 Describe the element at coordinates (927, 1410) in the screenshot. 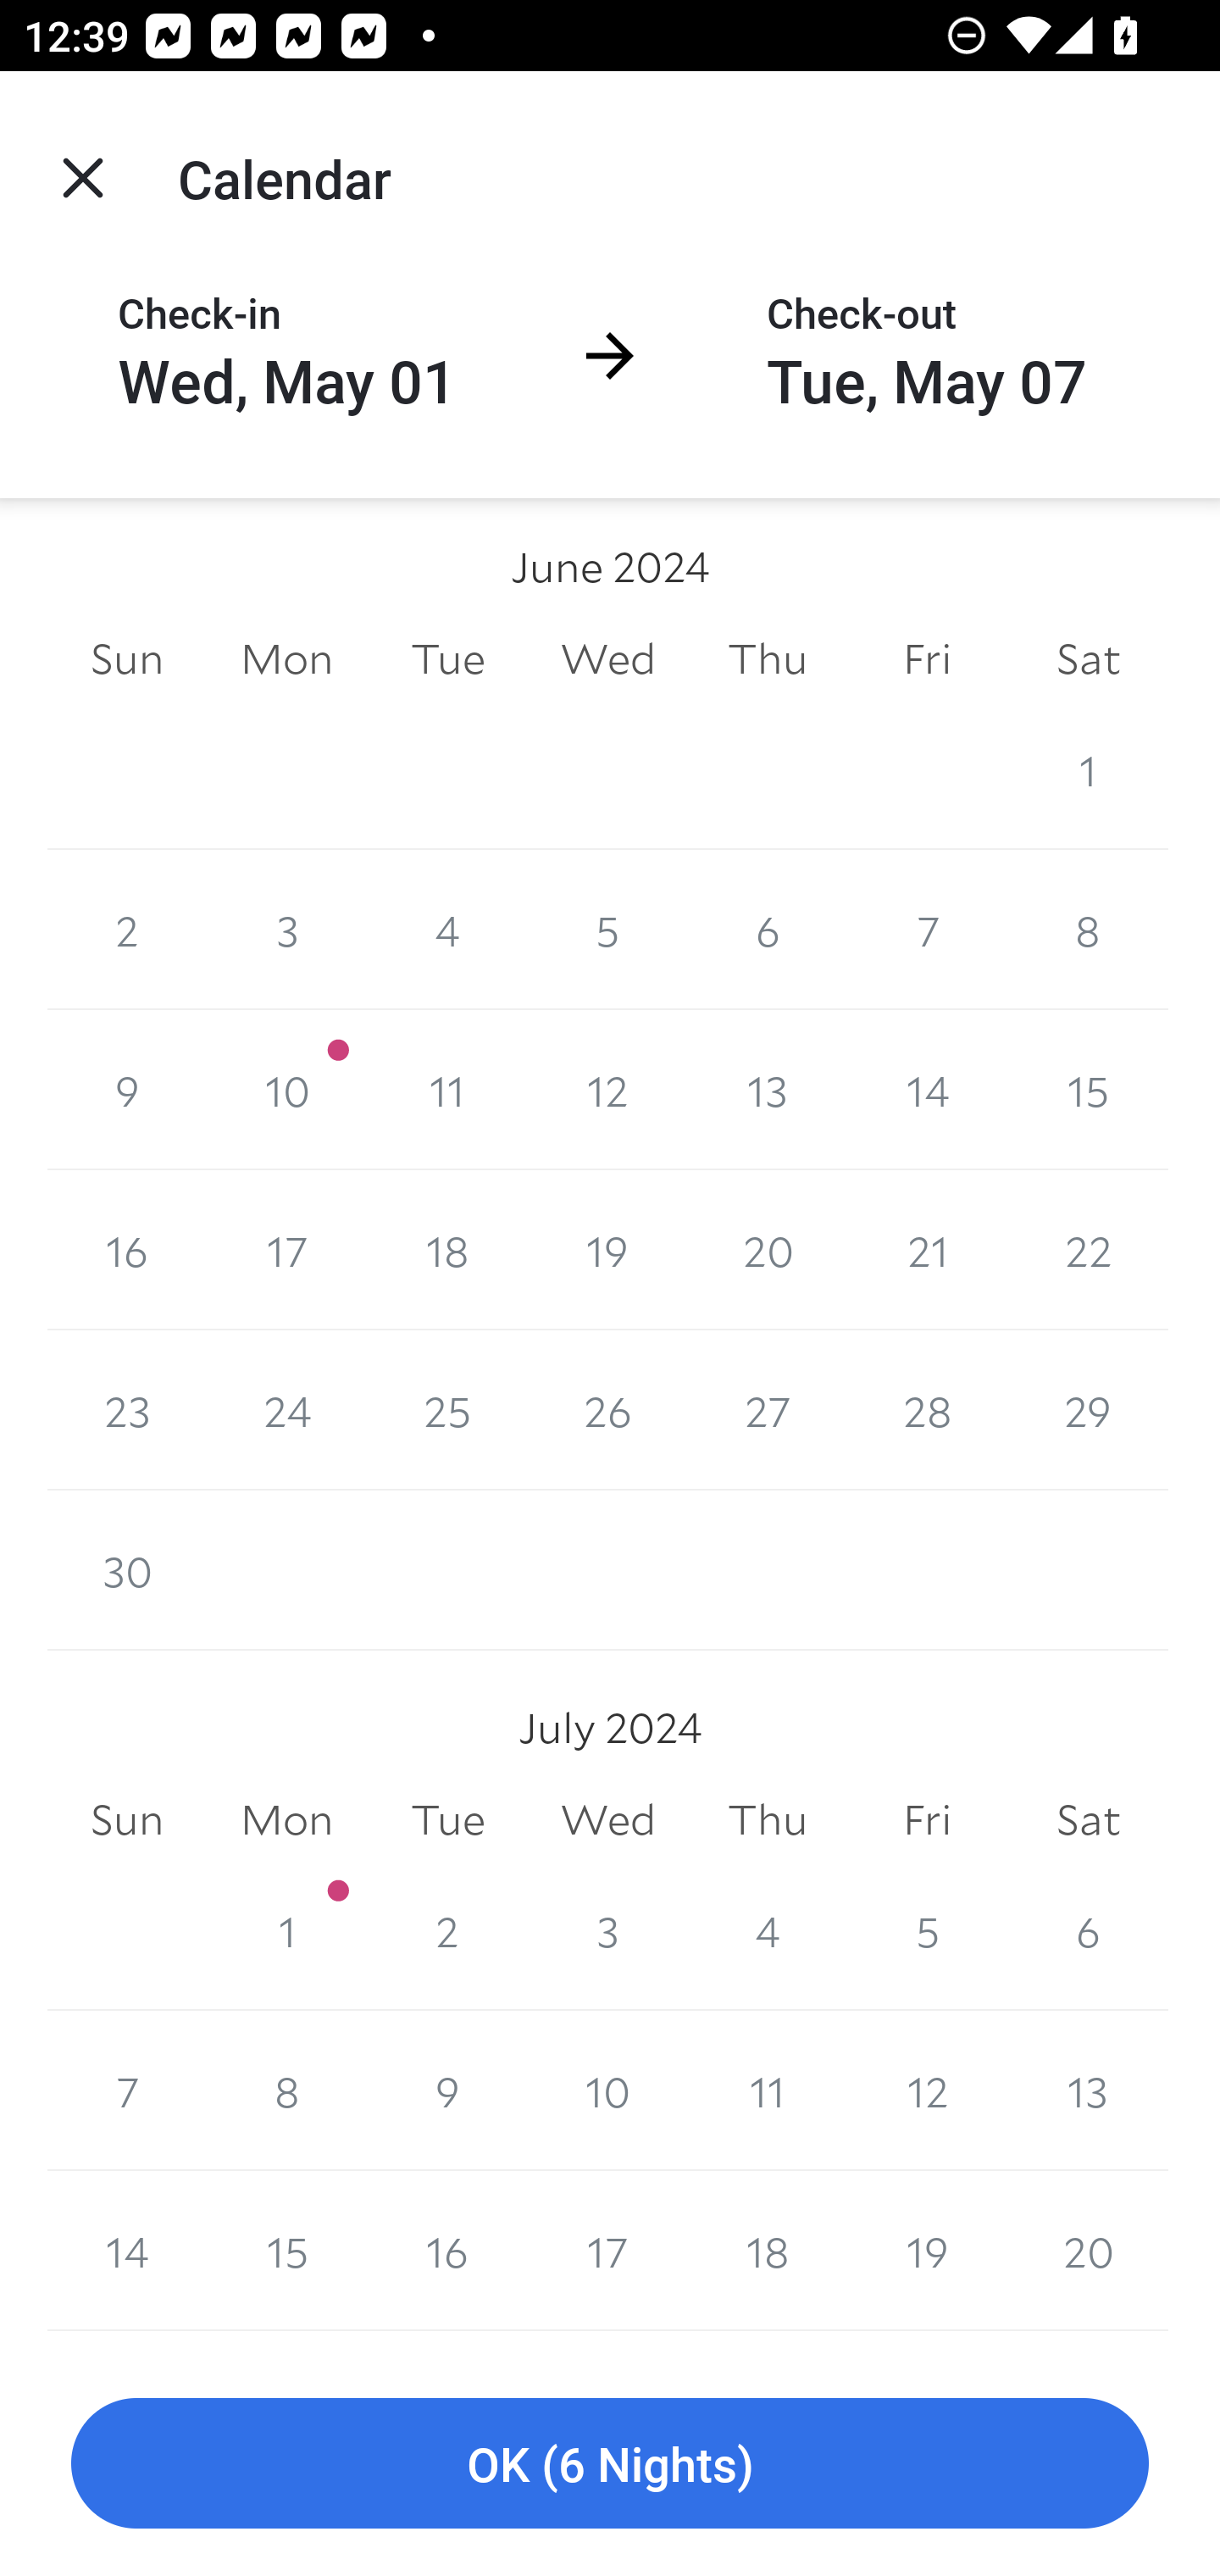

I see `28 28 June 2024` at that location.